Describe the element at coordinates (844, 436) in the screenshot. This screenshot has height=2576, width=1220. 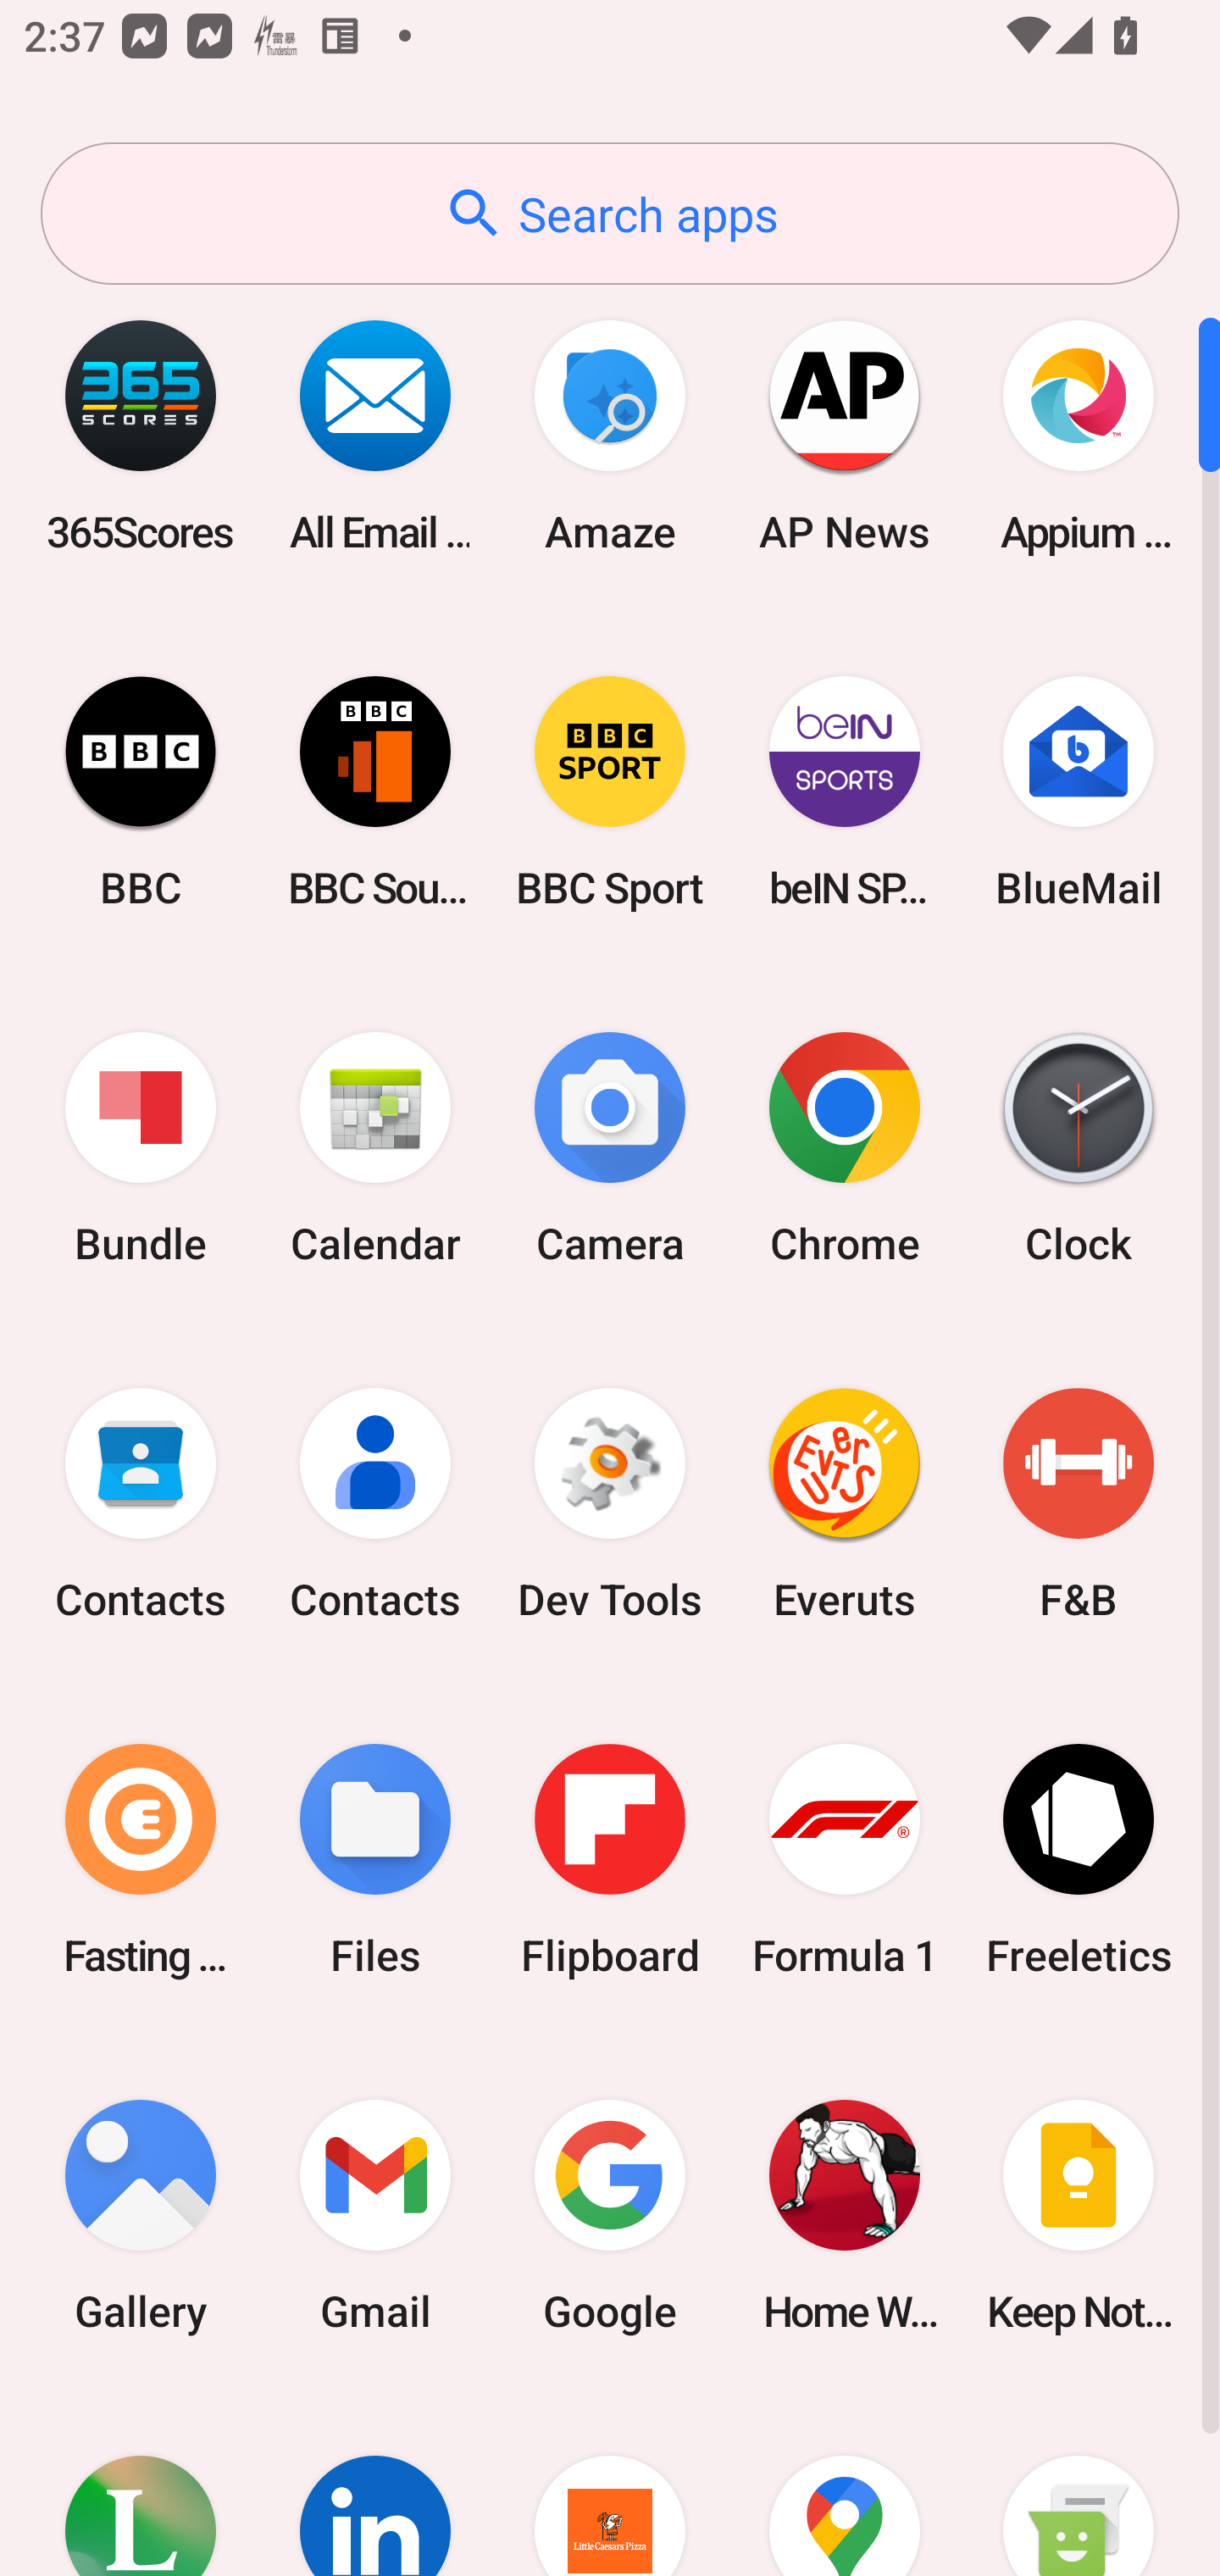
I see `AP News` at that location.